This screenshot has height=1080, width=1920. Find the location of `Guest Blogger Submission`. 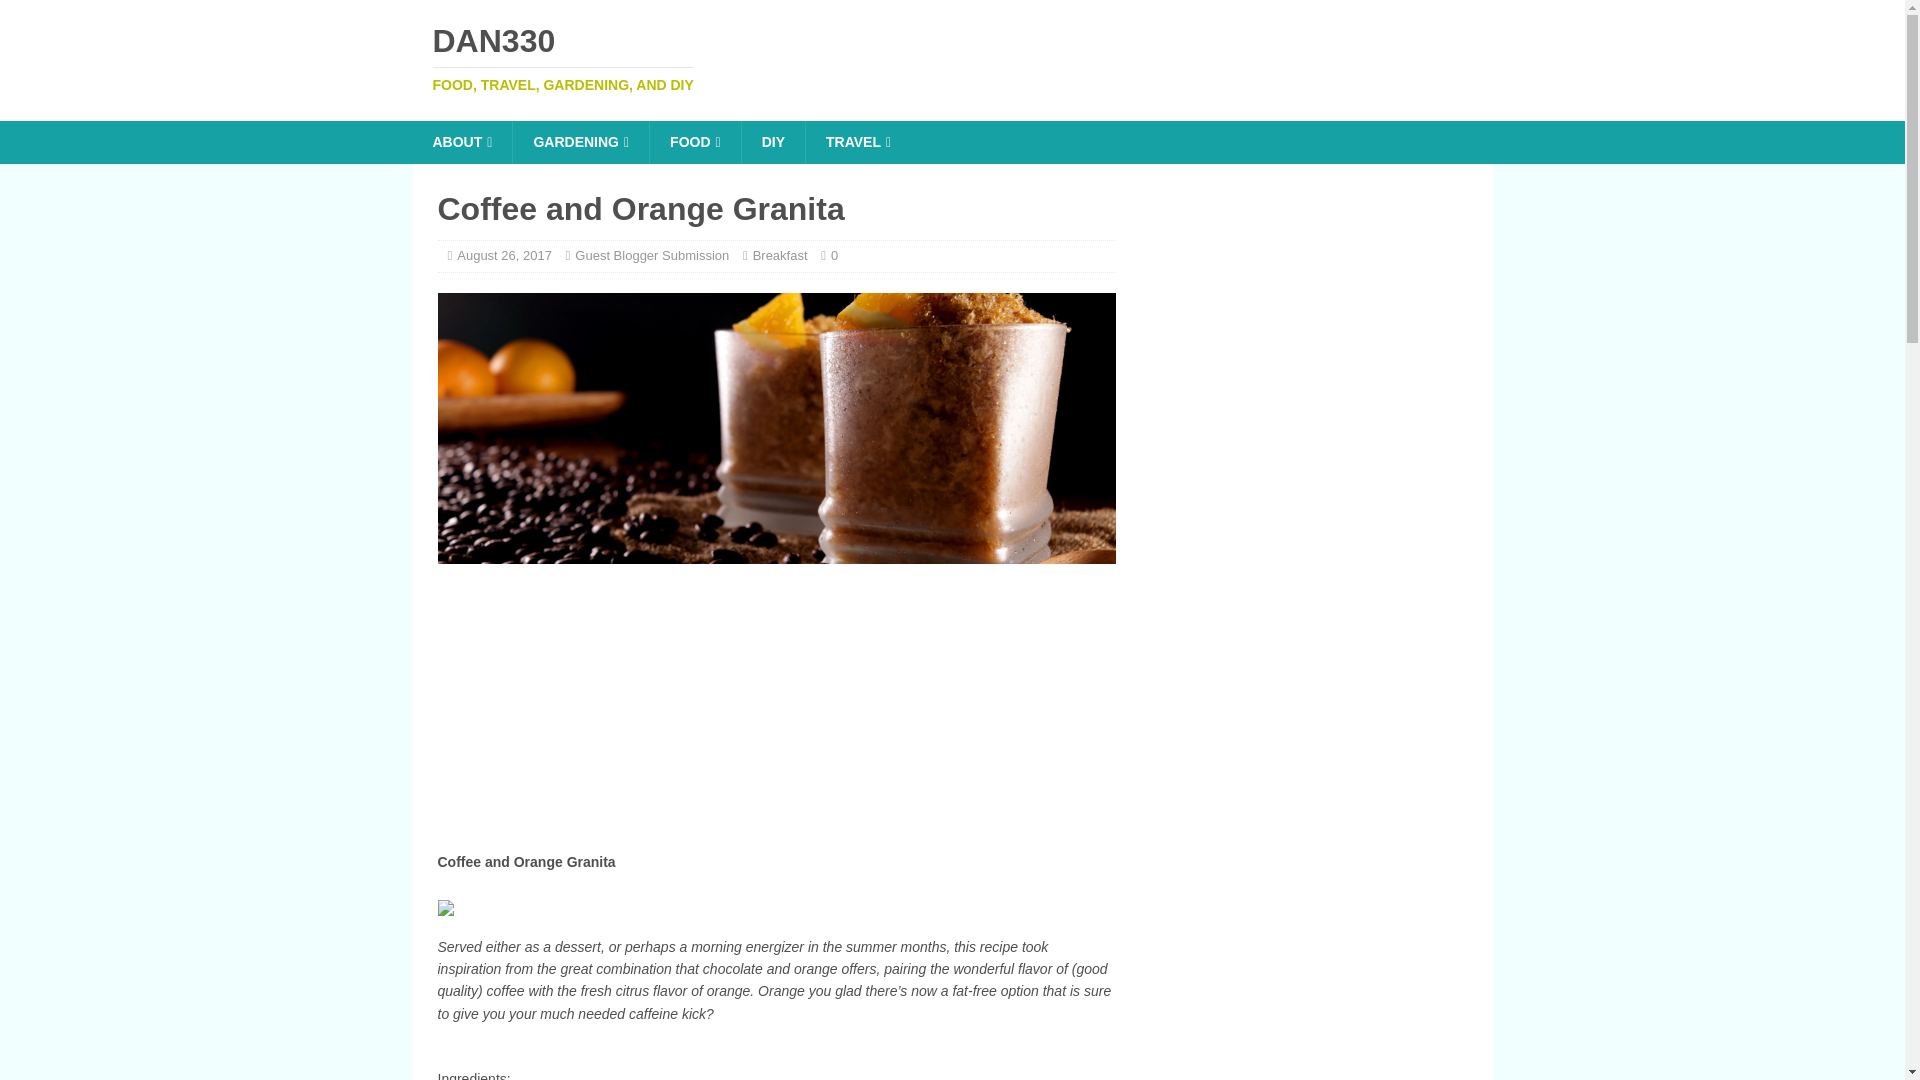

Guest Blogger Submission is located at coordinates (952, 58).